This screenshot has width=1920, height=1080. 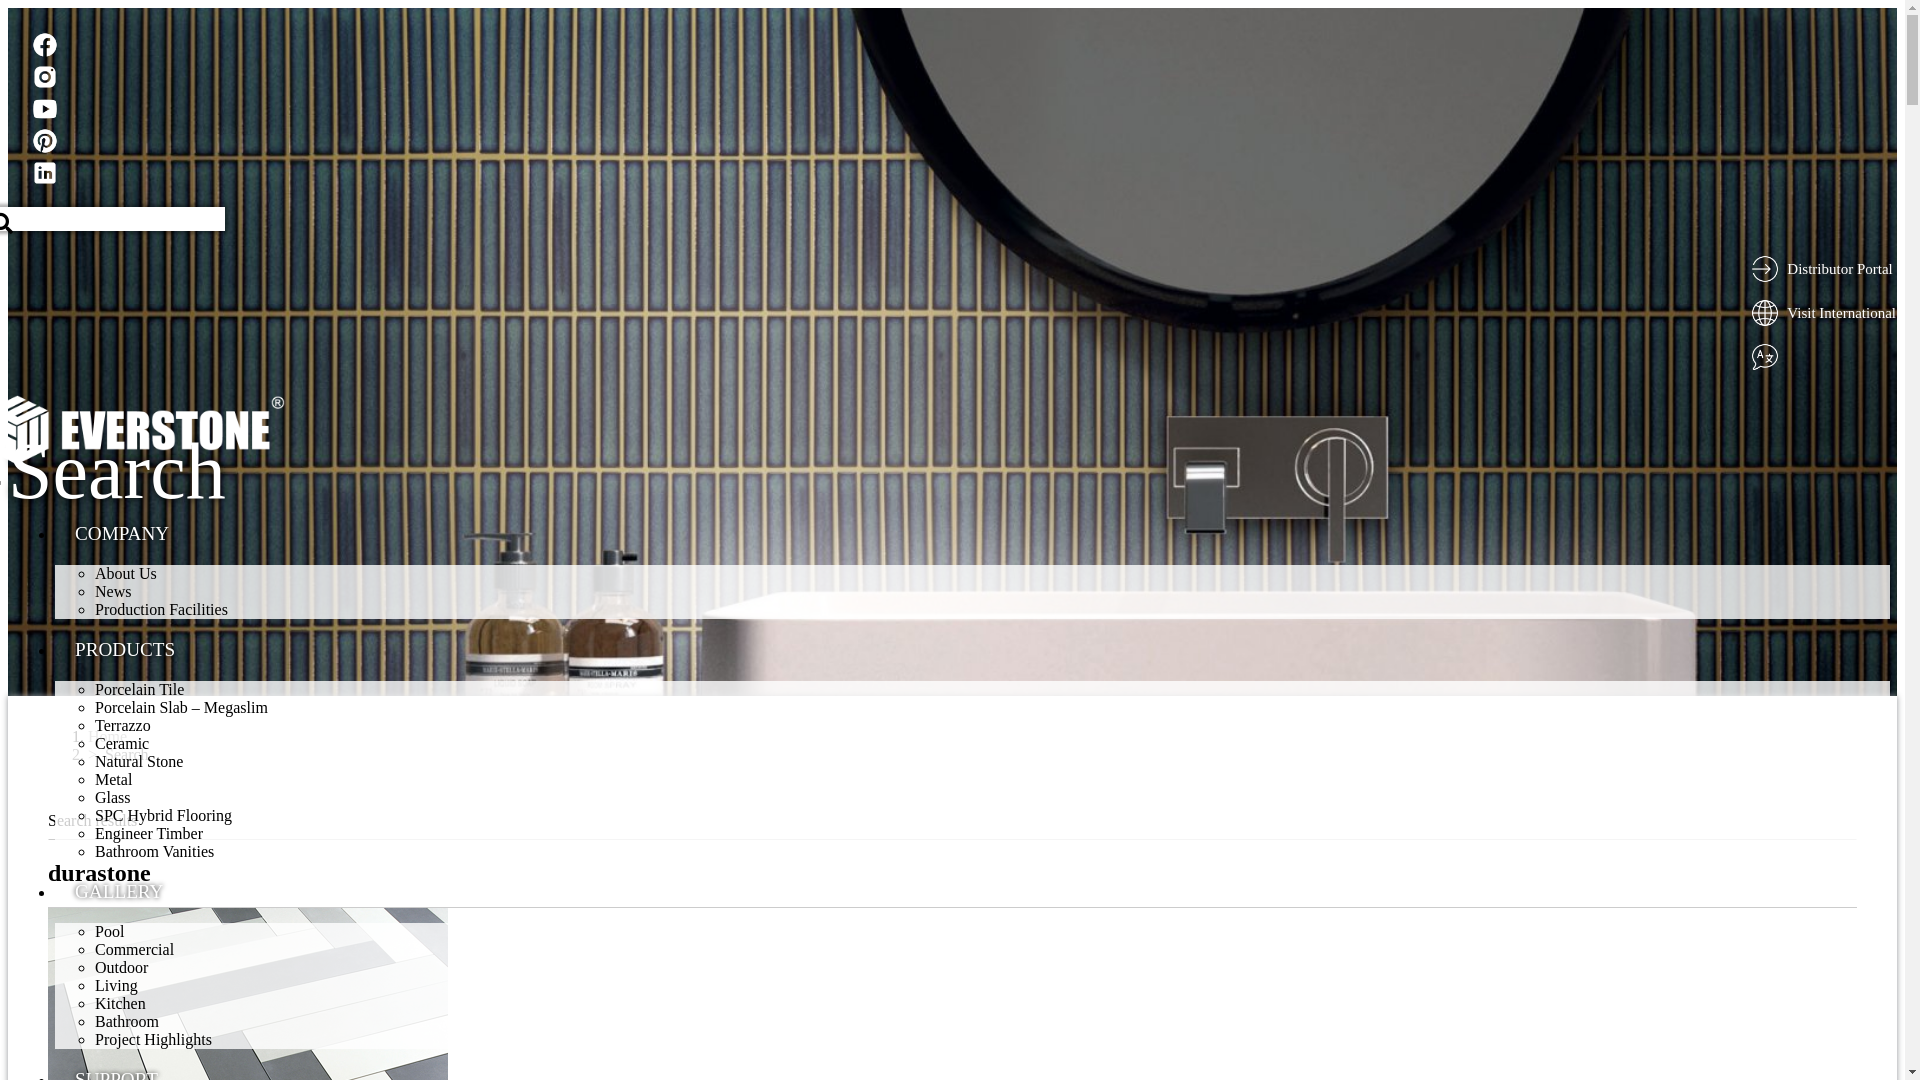 I want to click on Metal, so click(x=114, y=780).